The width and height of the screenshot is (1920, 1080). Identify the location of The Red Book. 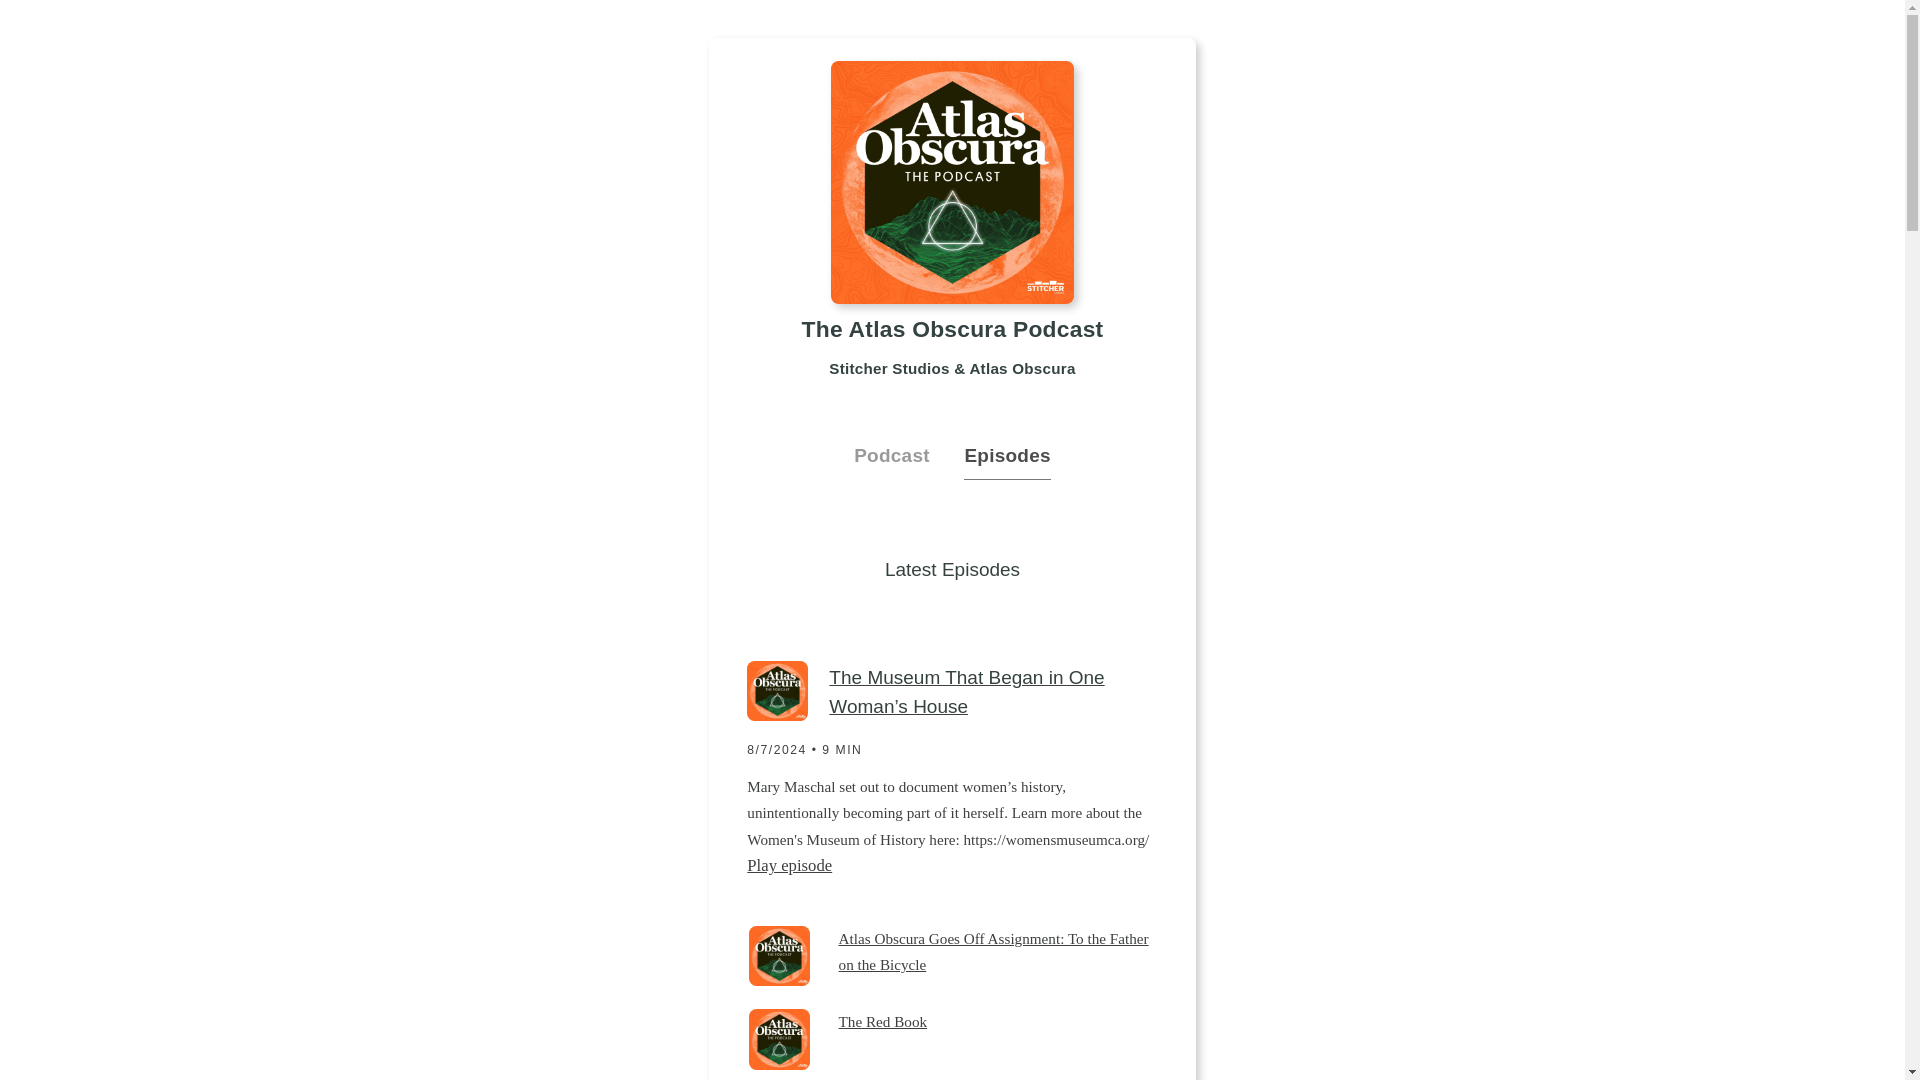
(998, 1022).